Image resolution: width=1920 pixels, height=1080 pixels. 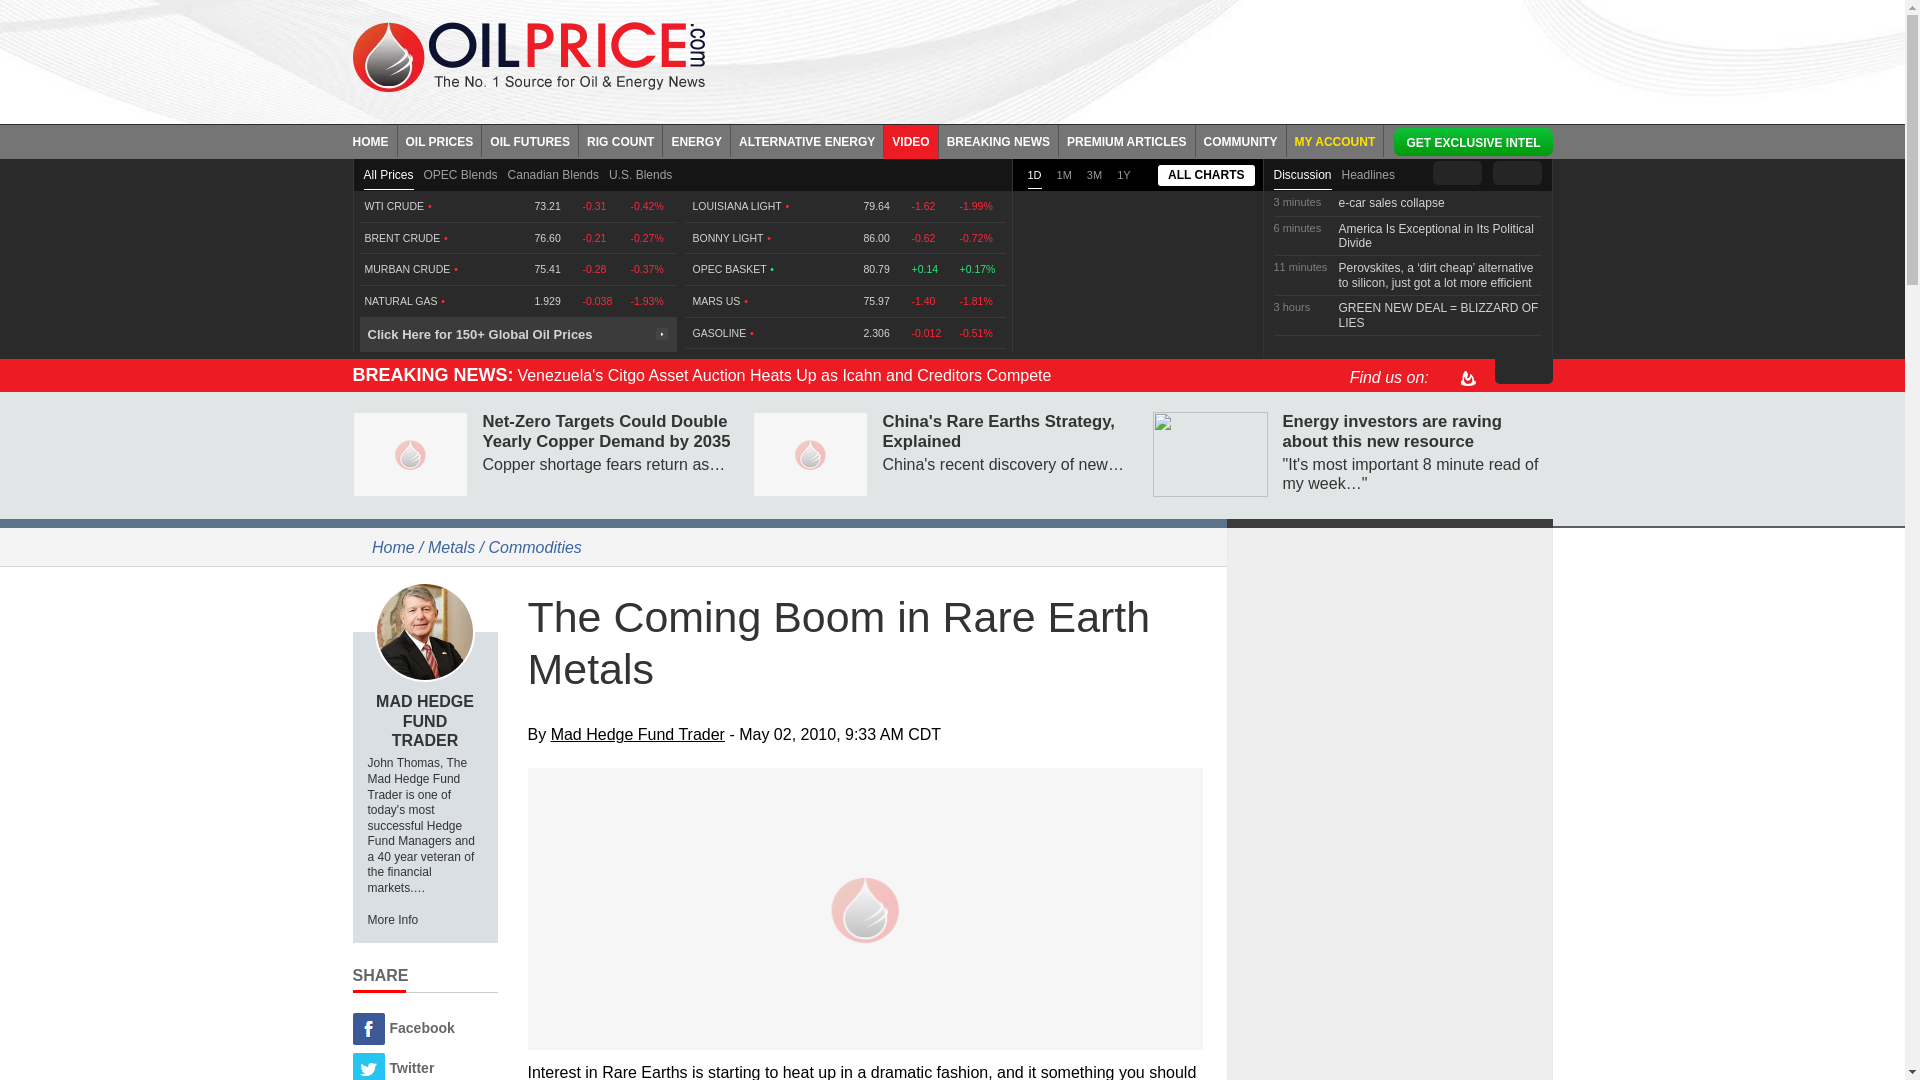 I want to click on VIDEO, so click(x=910, y=140).